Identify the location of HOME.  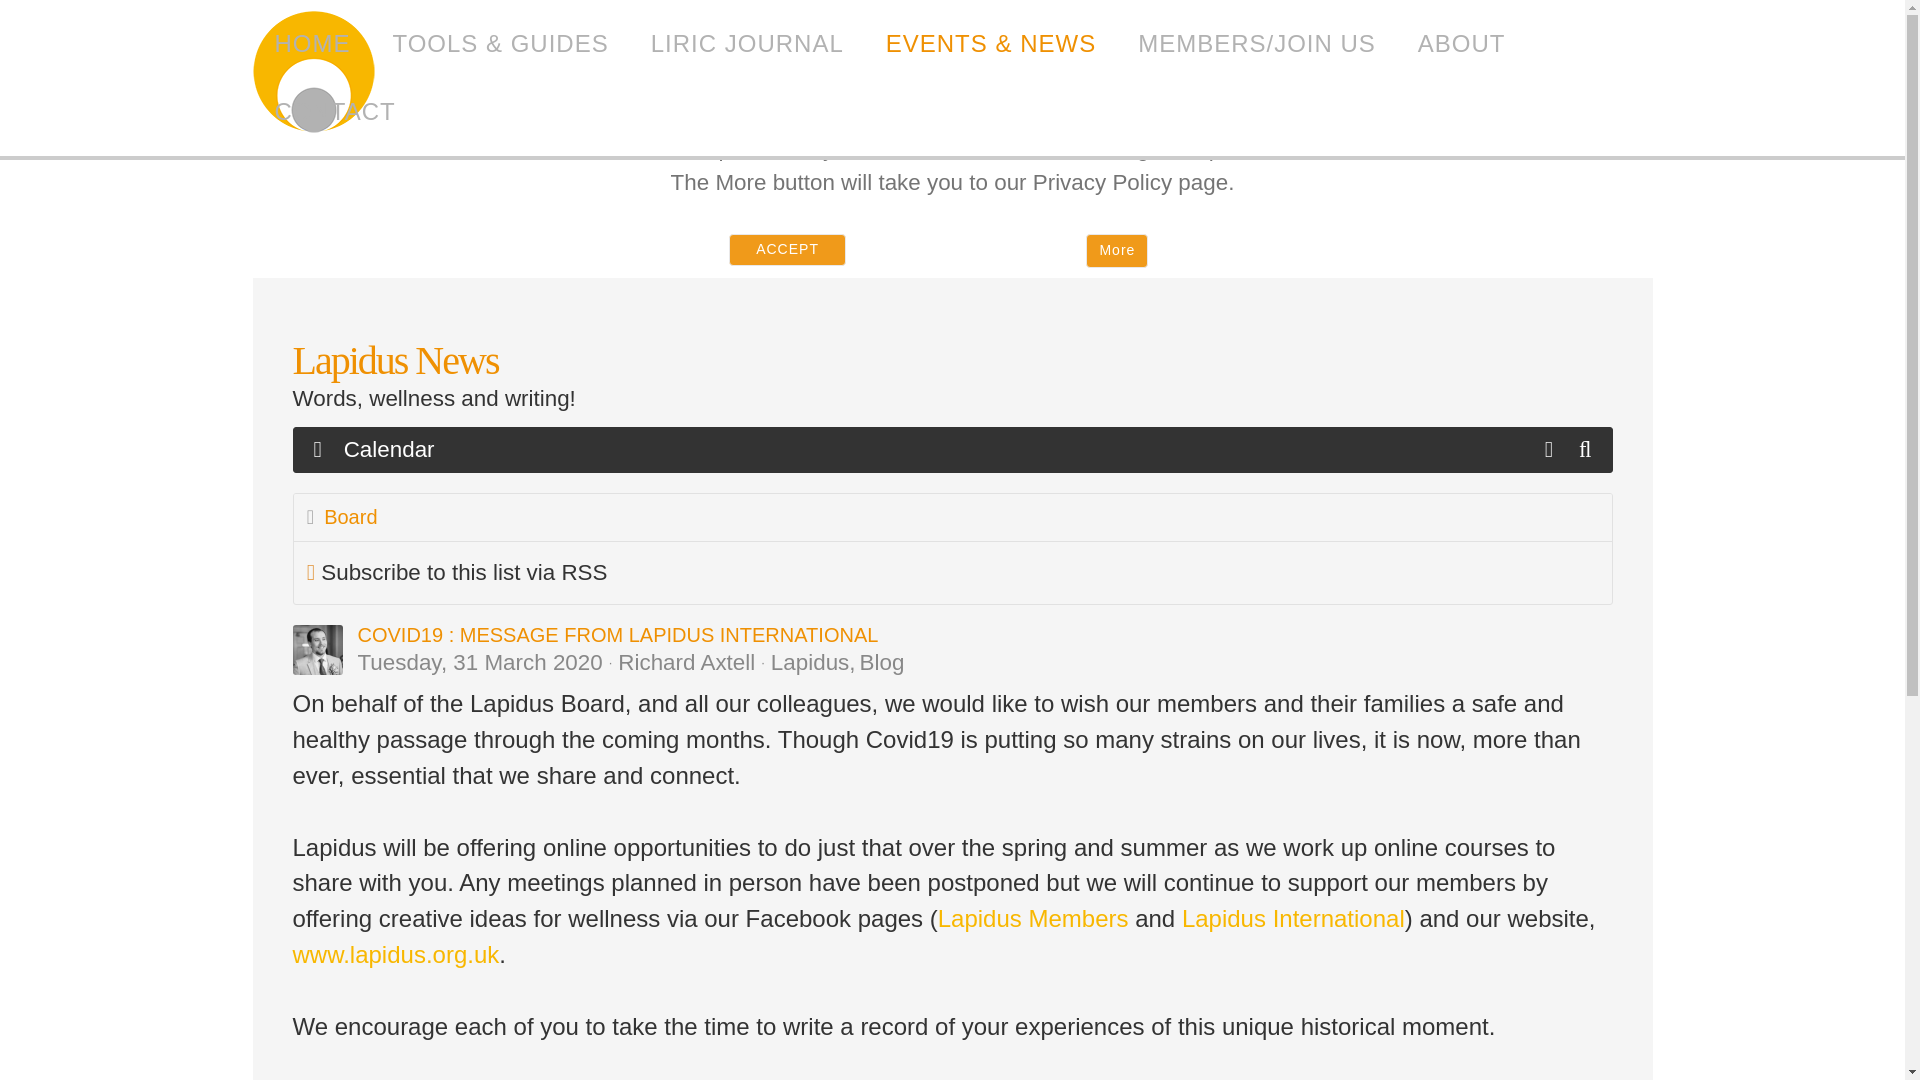
(312, 43).